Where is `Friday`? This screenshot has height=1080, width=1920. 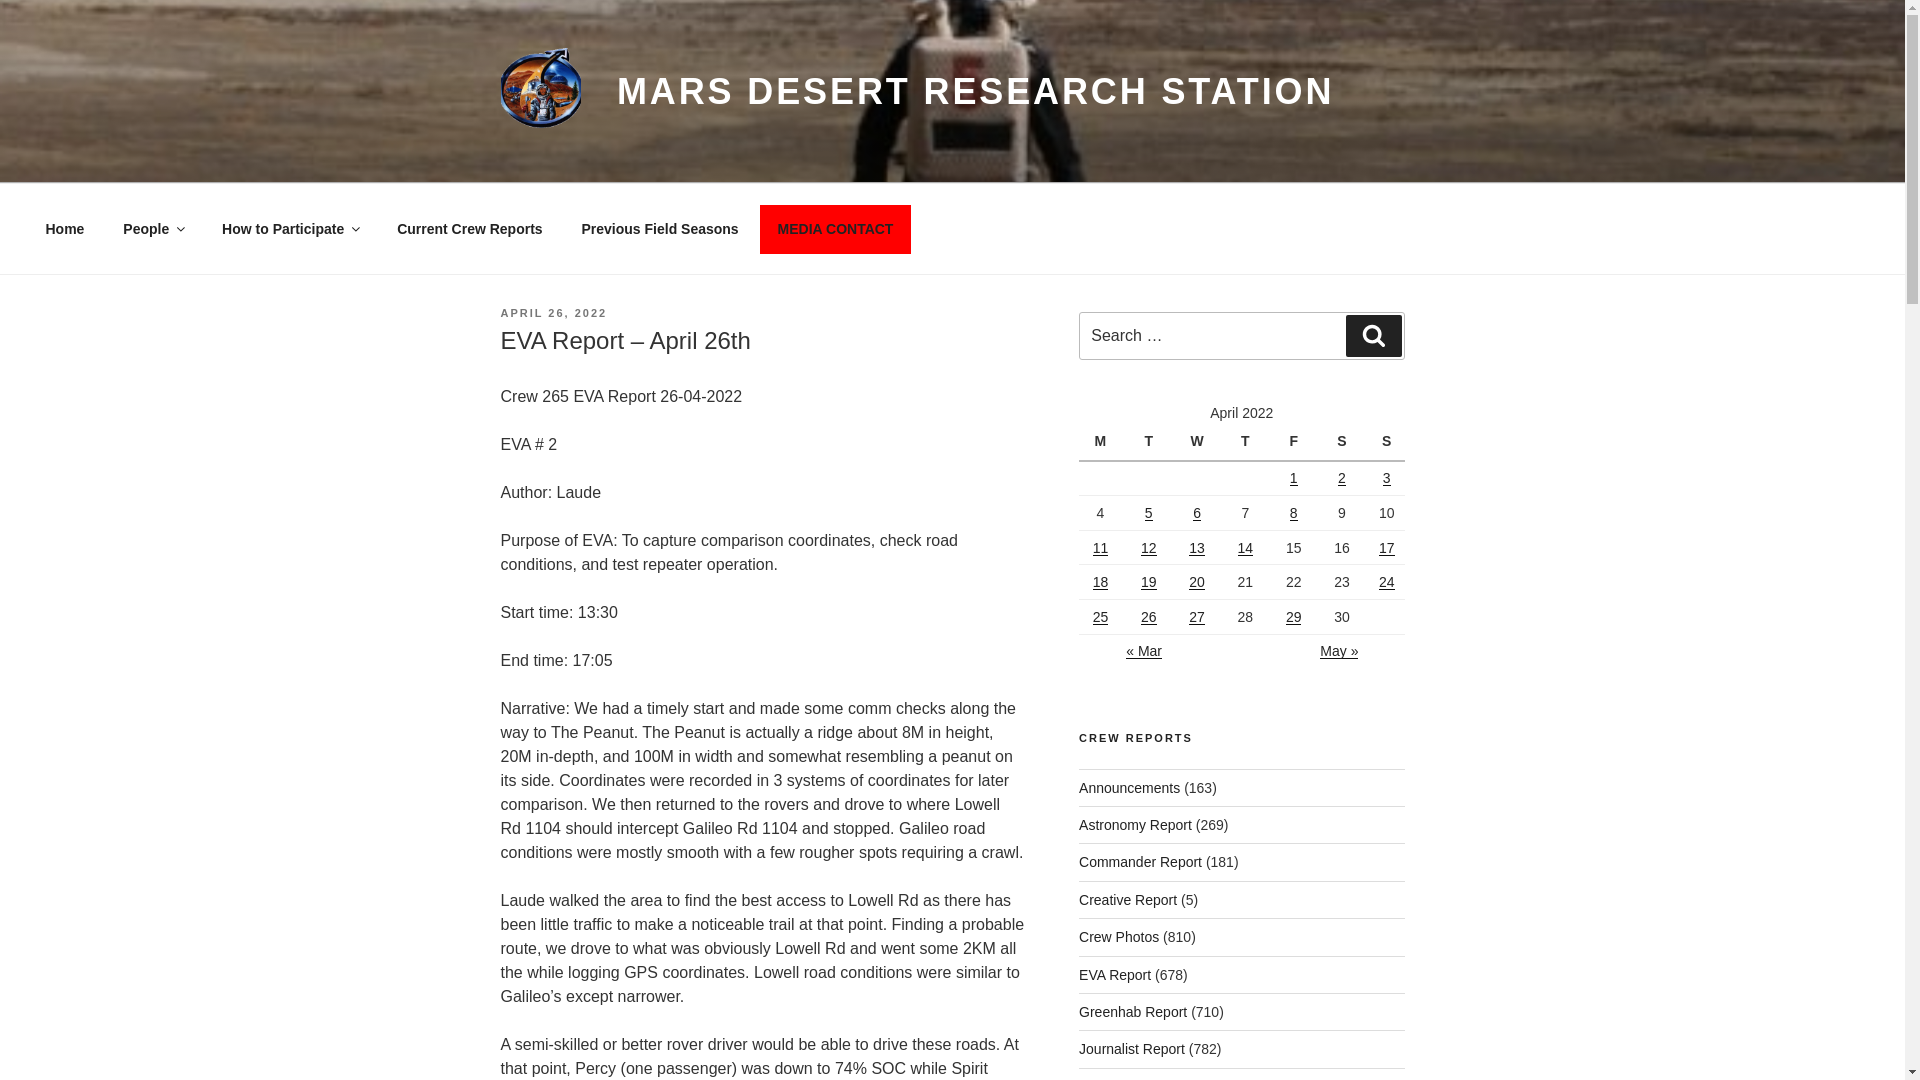 Friday is located at coordinates (1296, 443).